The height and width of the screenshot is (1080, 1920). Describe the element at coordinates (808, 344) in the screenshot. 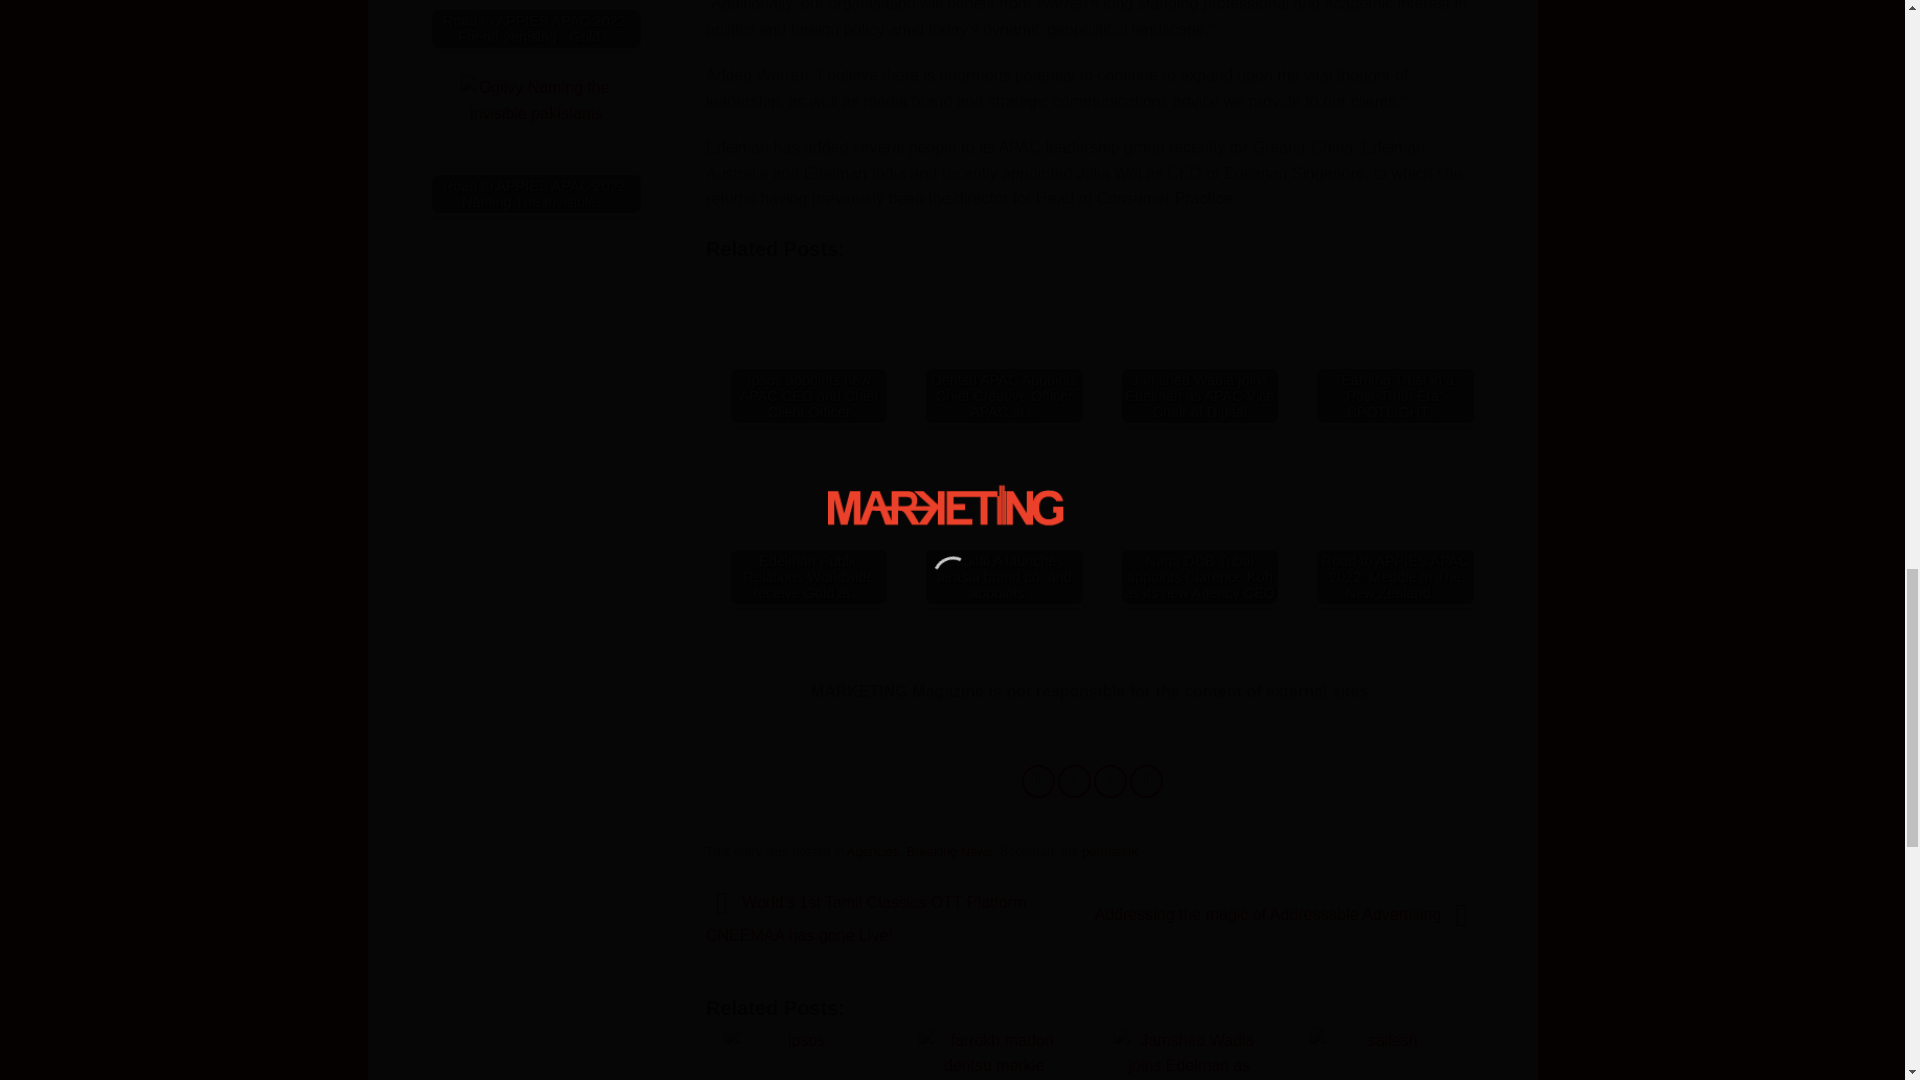

I see `Ipsos appoints new APAC CEO and Chief Client Officer` at that location.